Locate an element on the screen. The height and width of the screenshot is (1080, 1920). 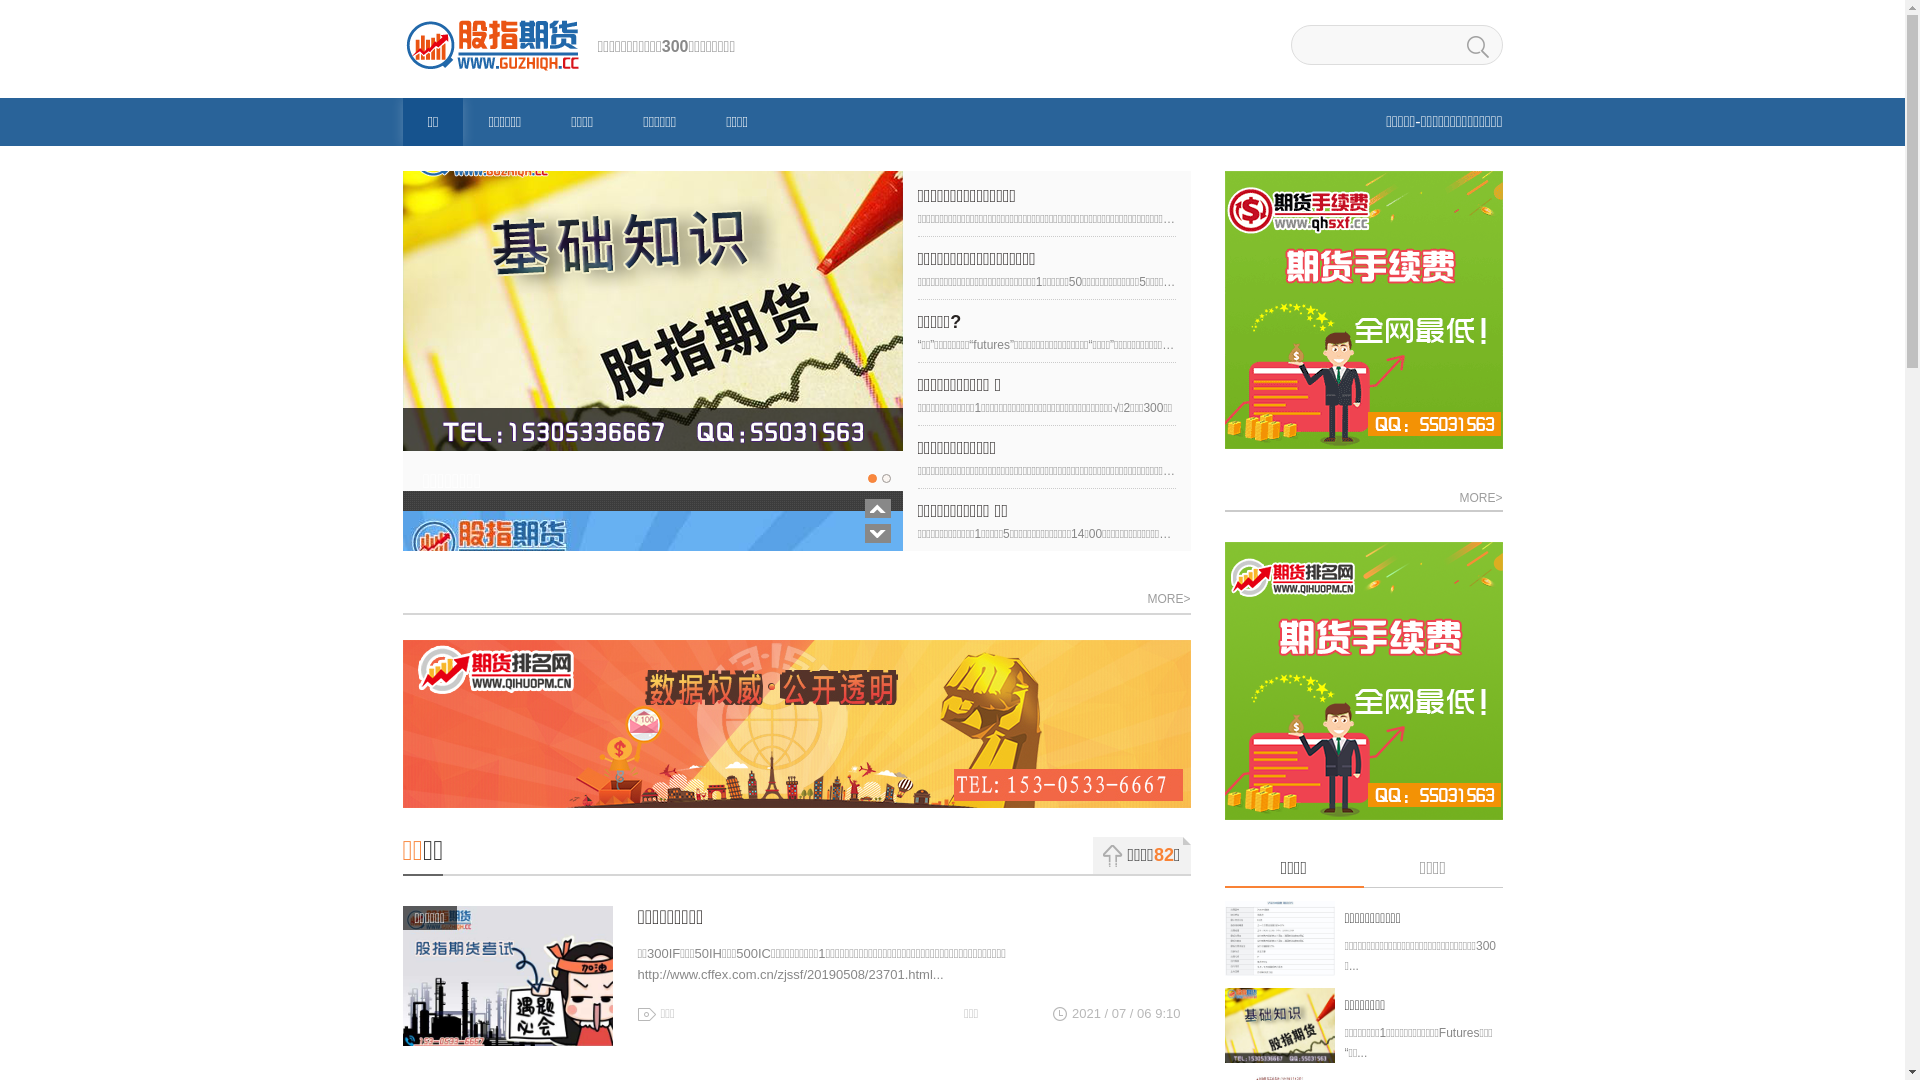
MORE> is located at coordinates (1168, 600).